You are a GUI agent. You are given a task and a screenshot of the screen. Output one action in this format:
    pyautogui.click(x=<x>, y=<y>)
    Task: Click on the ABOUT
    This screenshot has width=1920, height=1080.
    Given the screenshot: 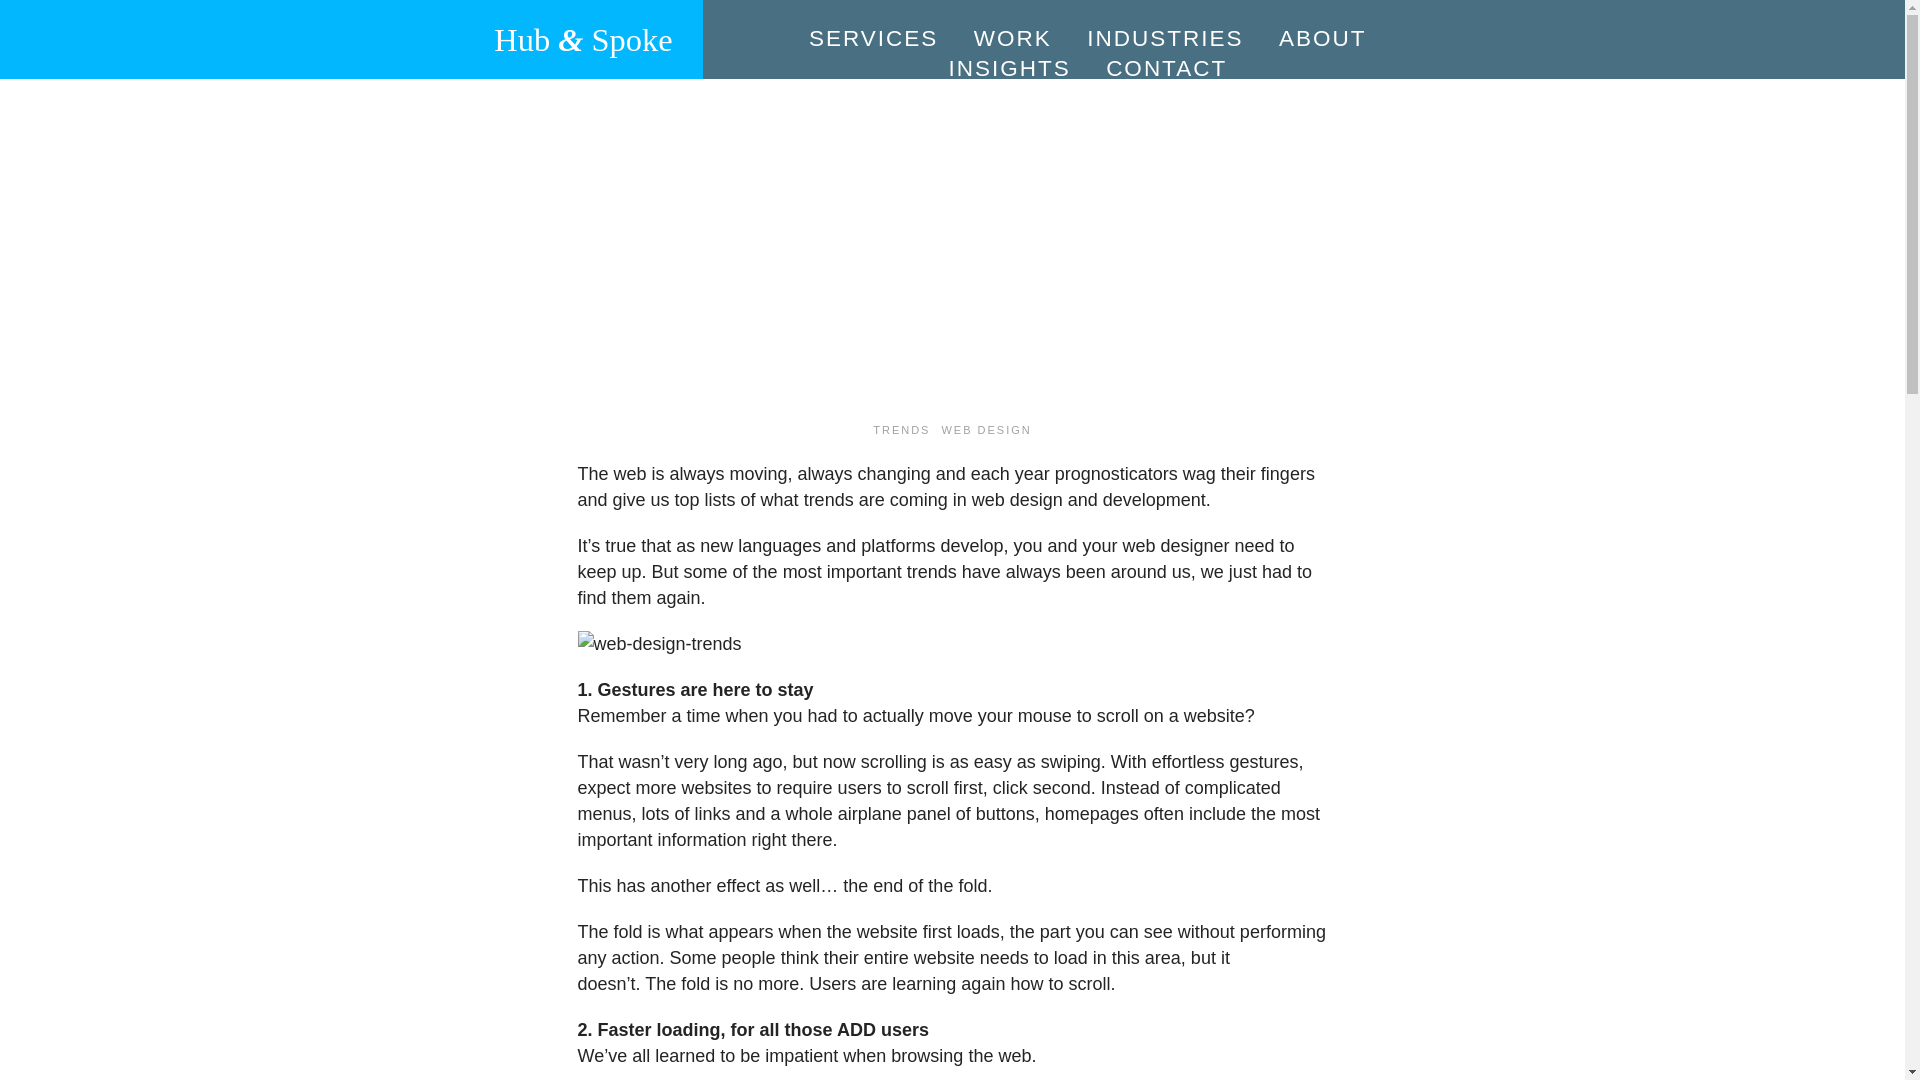 What is the action you would take?
    pyautogui.click(x=1322, y=38)
    